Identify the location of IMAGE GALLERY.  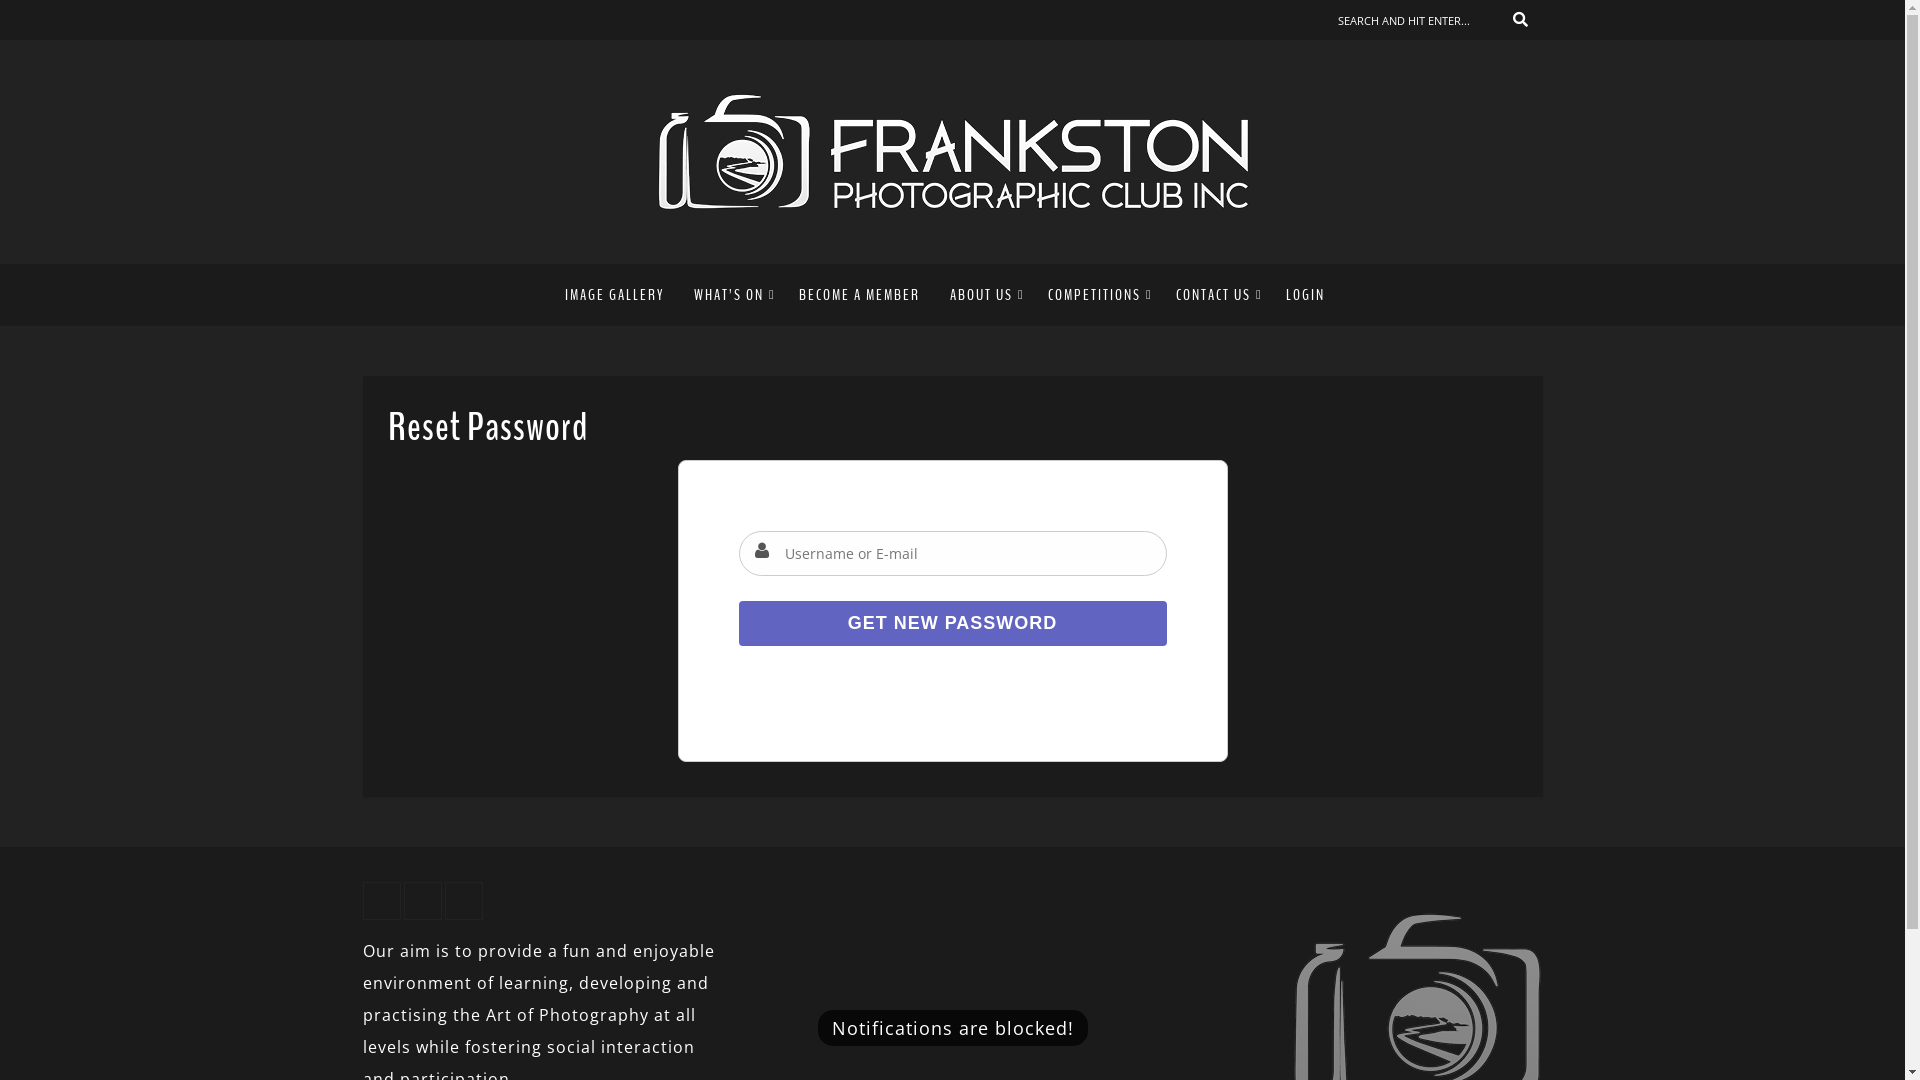
(622, 295).